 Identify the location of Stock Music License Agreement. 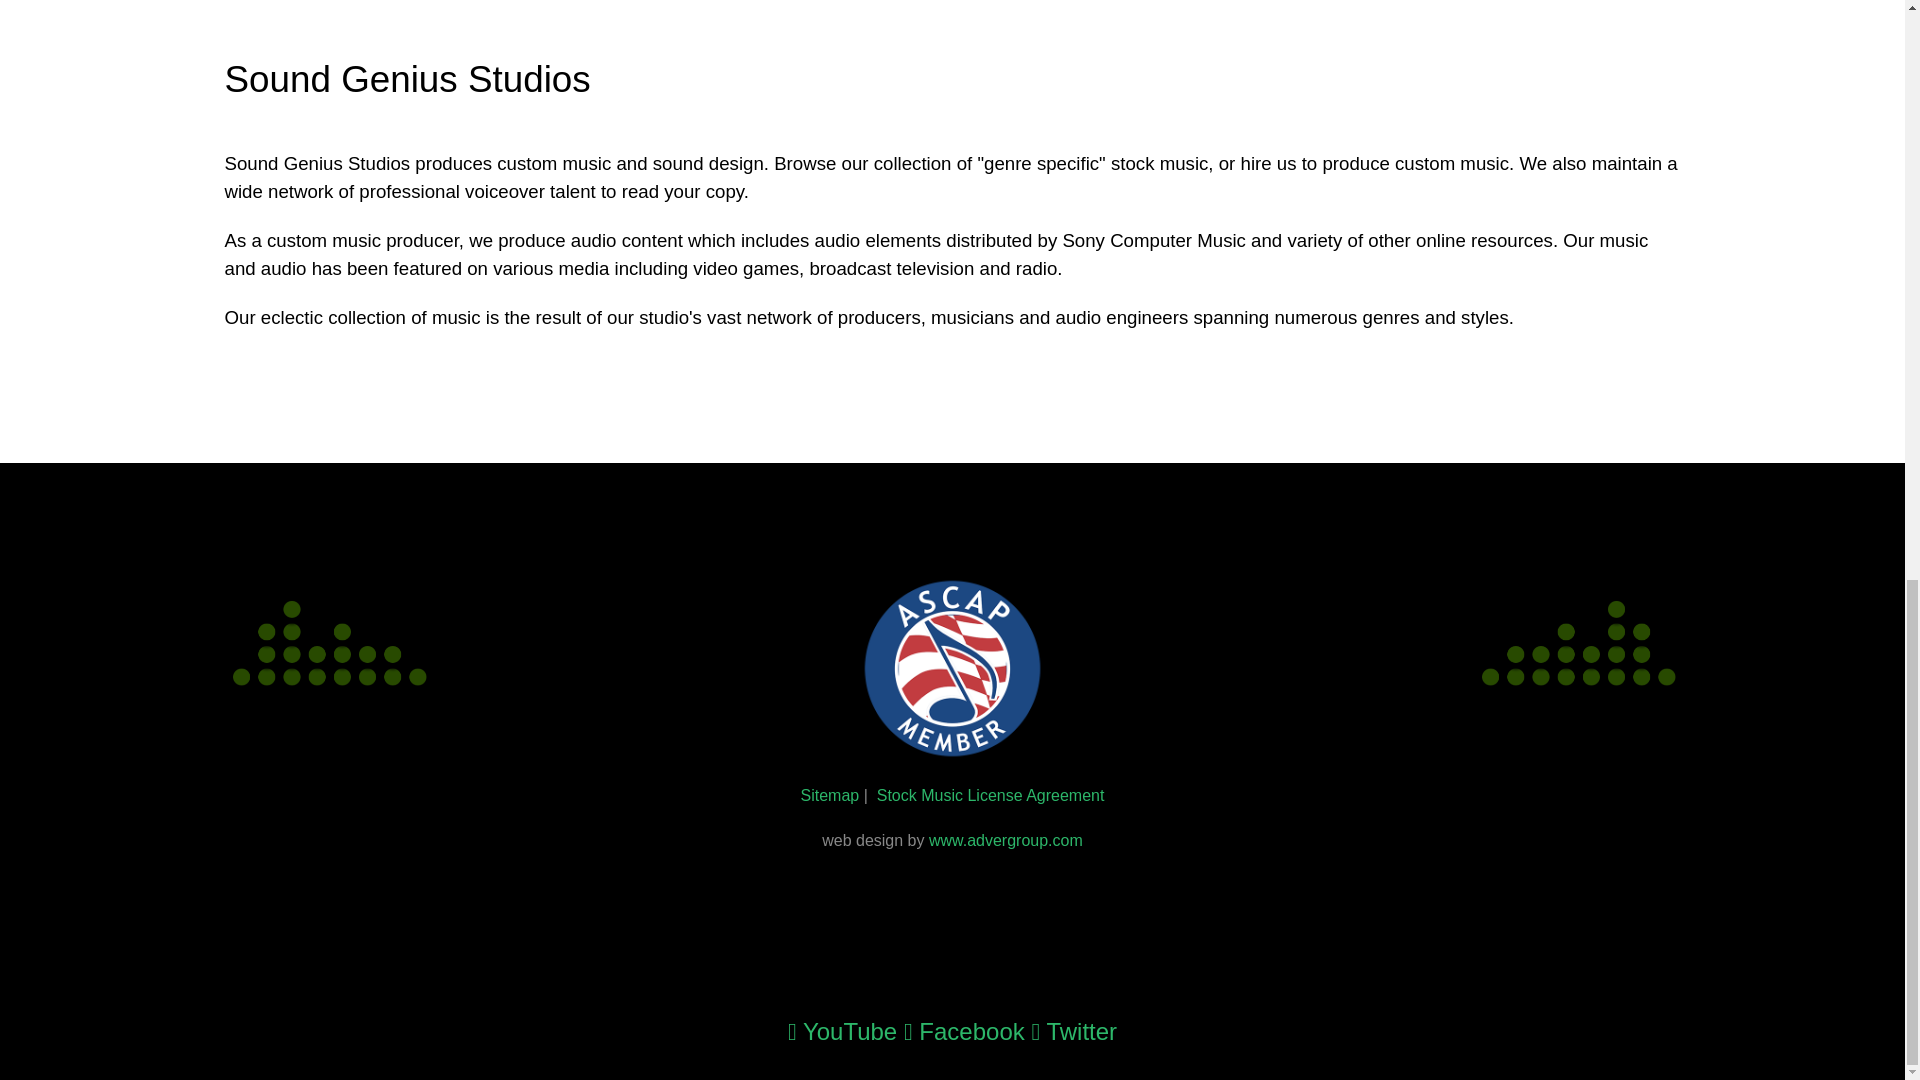
(991, 795).